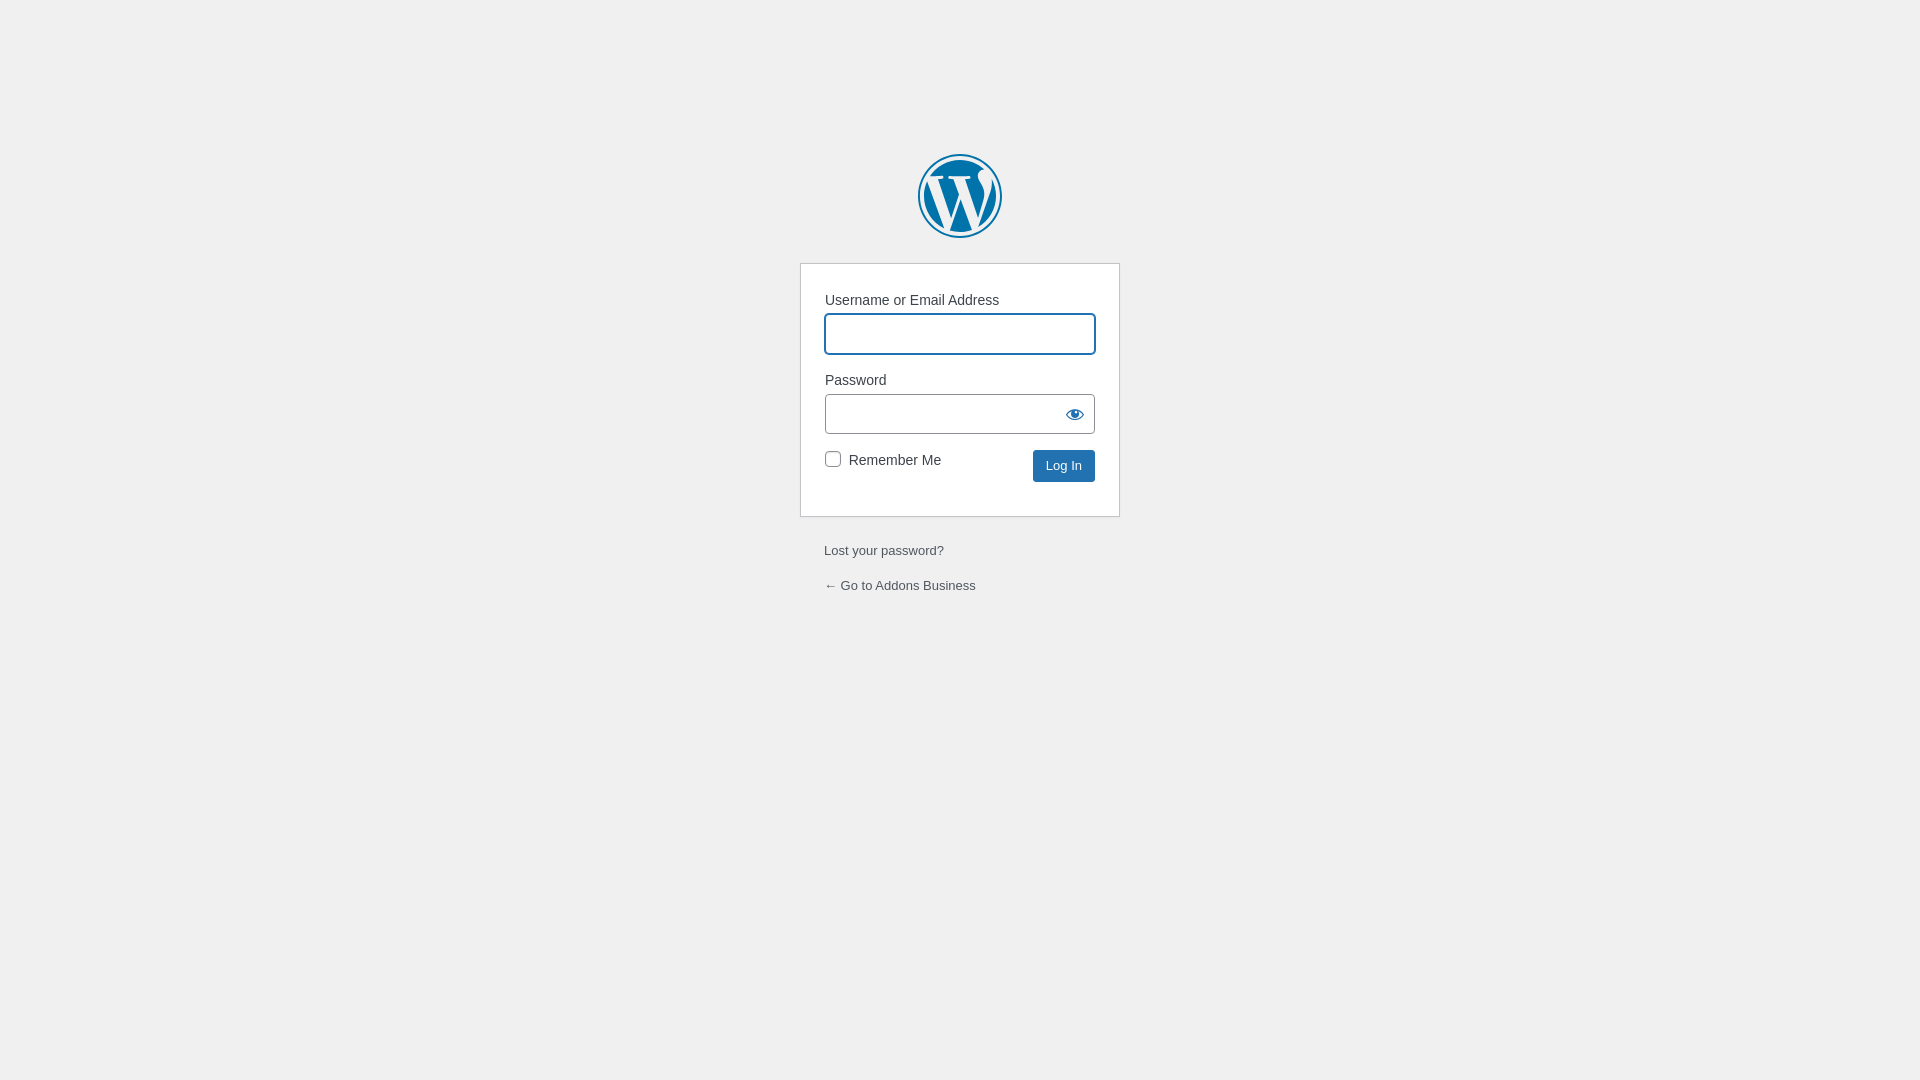  Describe the element at coordinates (960, 196) in the screenshot. I see `Powered by WordPress` at that location.